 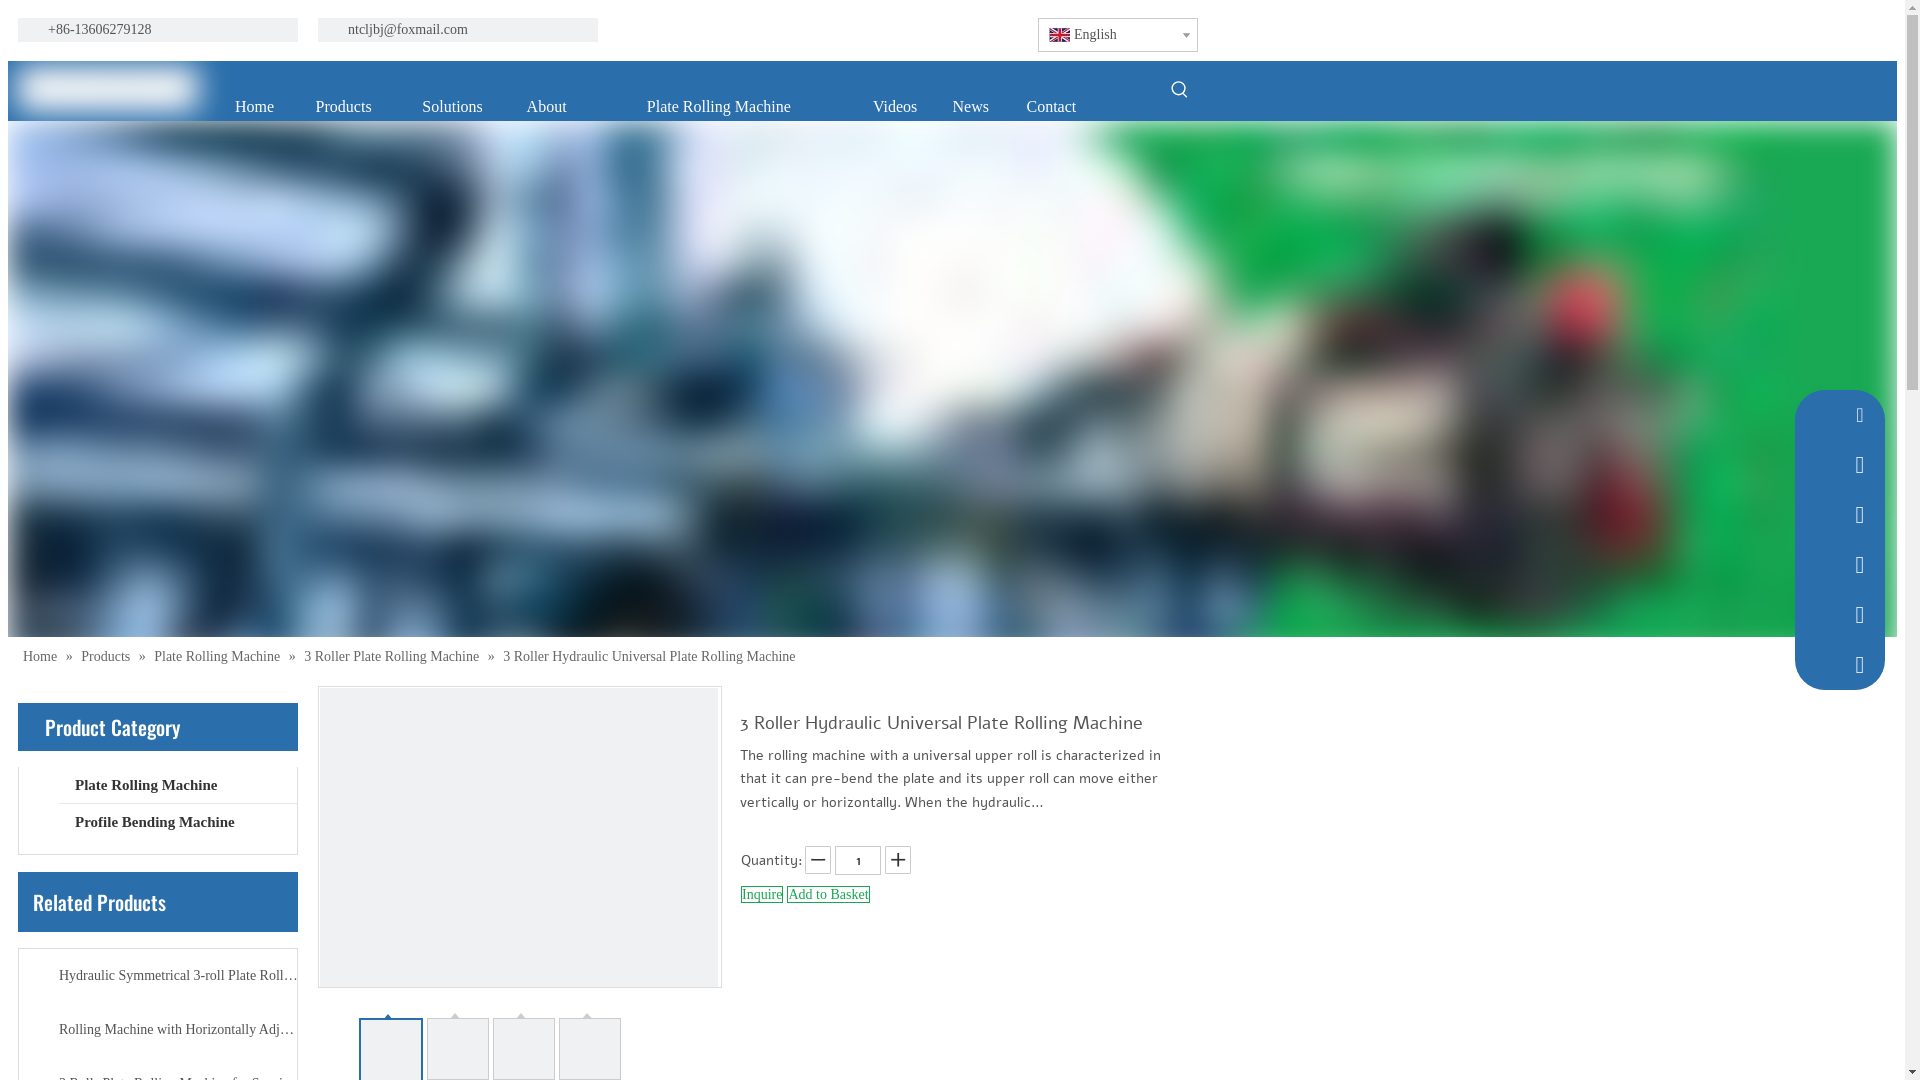 What do you see at coordinates (408, 30) in the screenshot?
I see `ntcljbj@foxmail.com` at bounding box center [408, 30].